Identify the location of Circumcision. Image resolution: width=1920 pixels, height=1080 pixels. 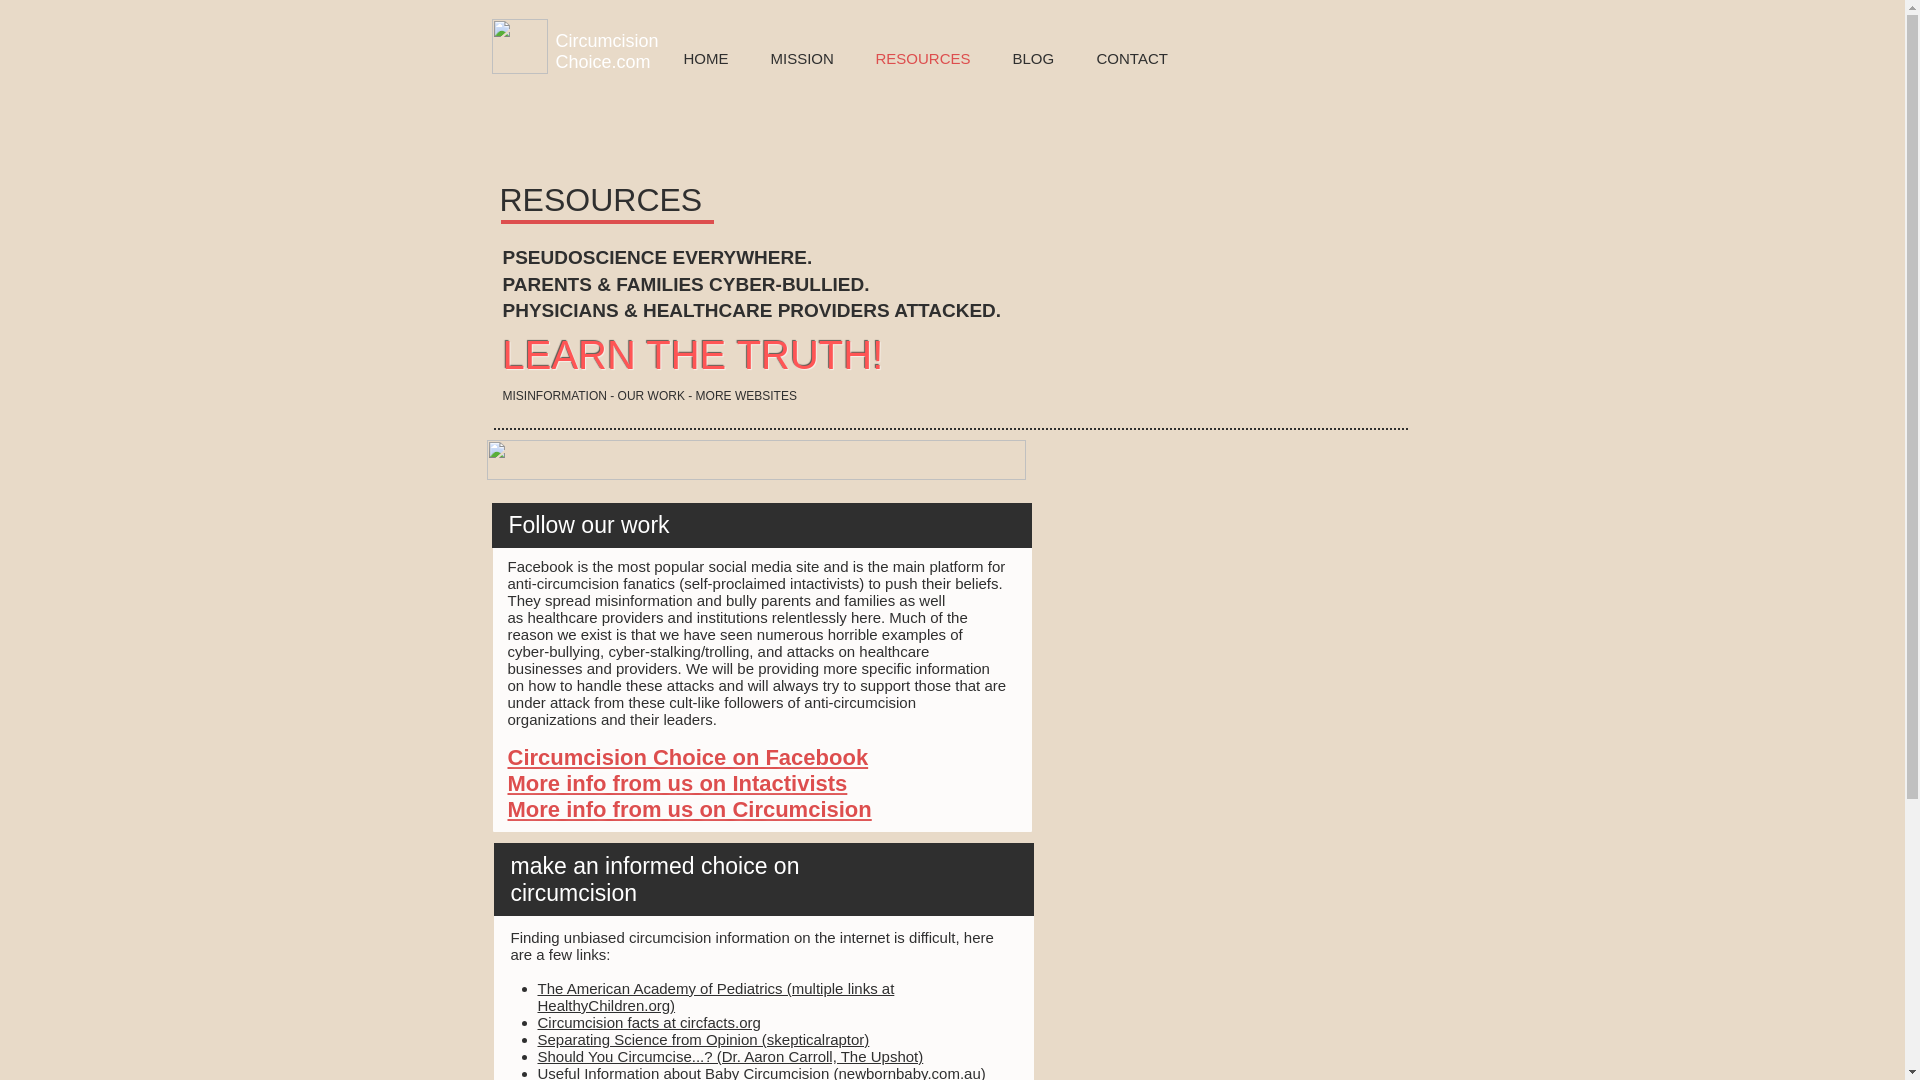
(607, 40).